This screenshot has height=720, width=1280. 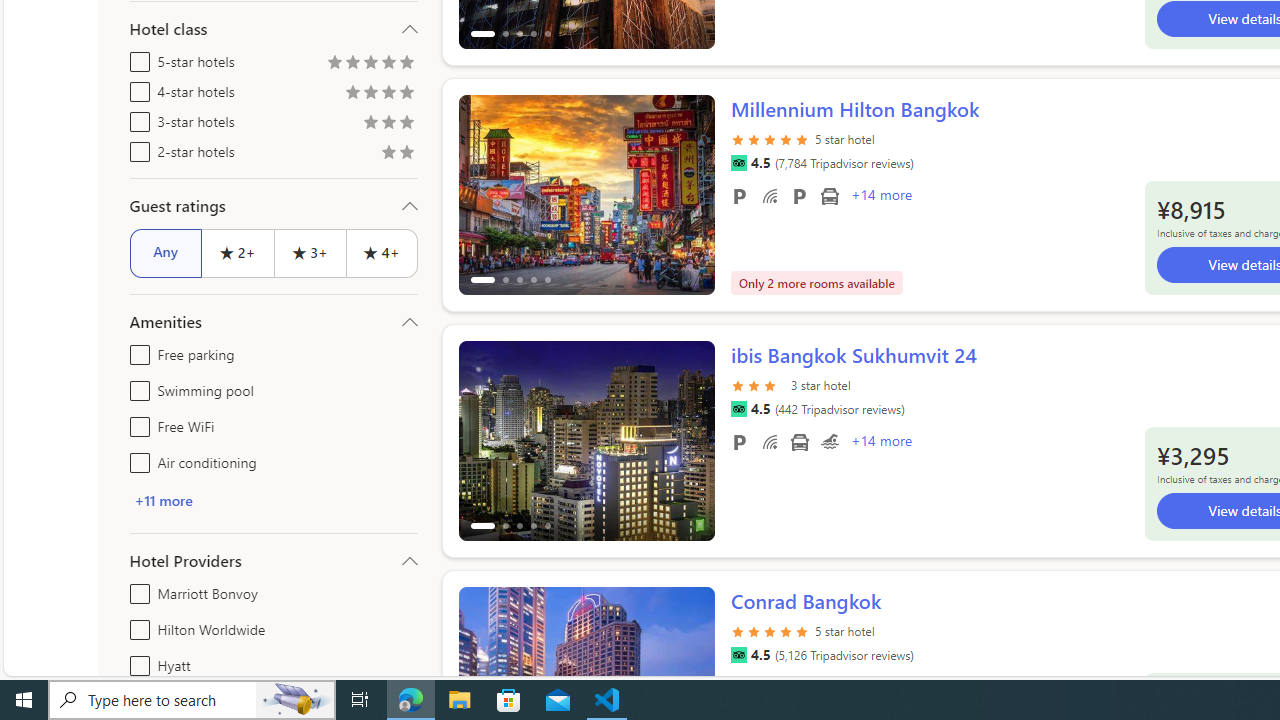 I want to click on Airport transportation, so click(x=798, y=441).